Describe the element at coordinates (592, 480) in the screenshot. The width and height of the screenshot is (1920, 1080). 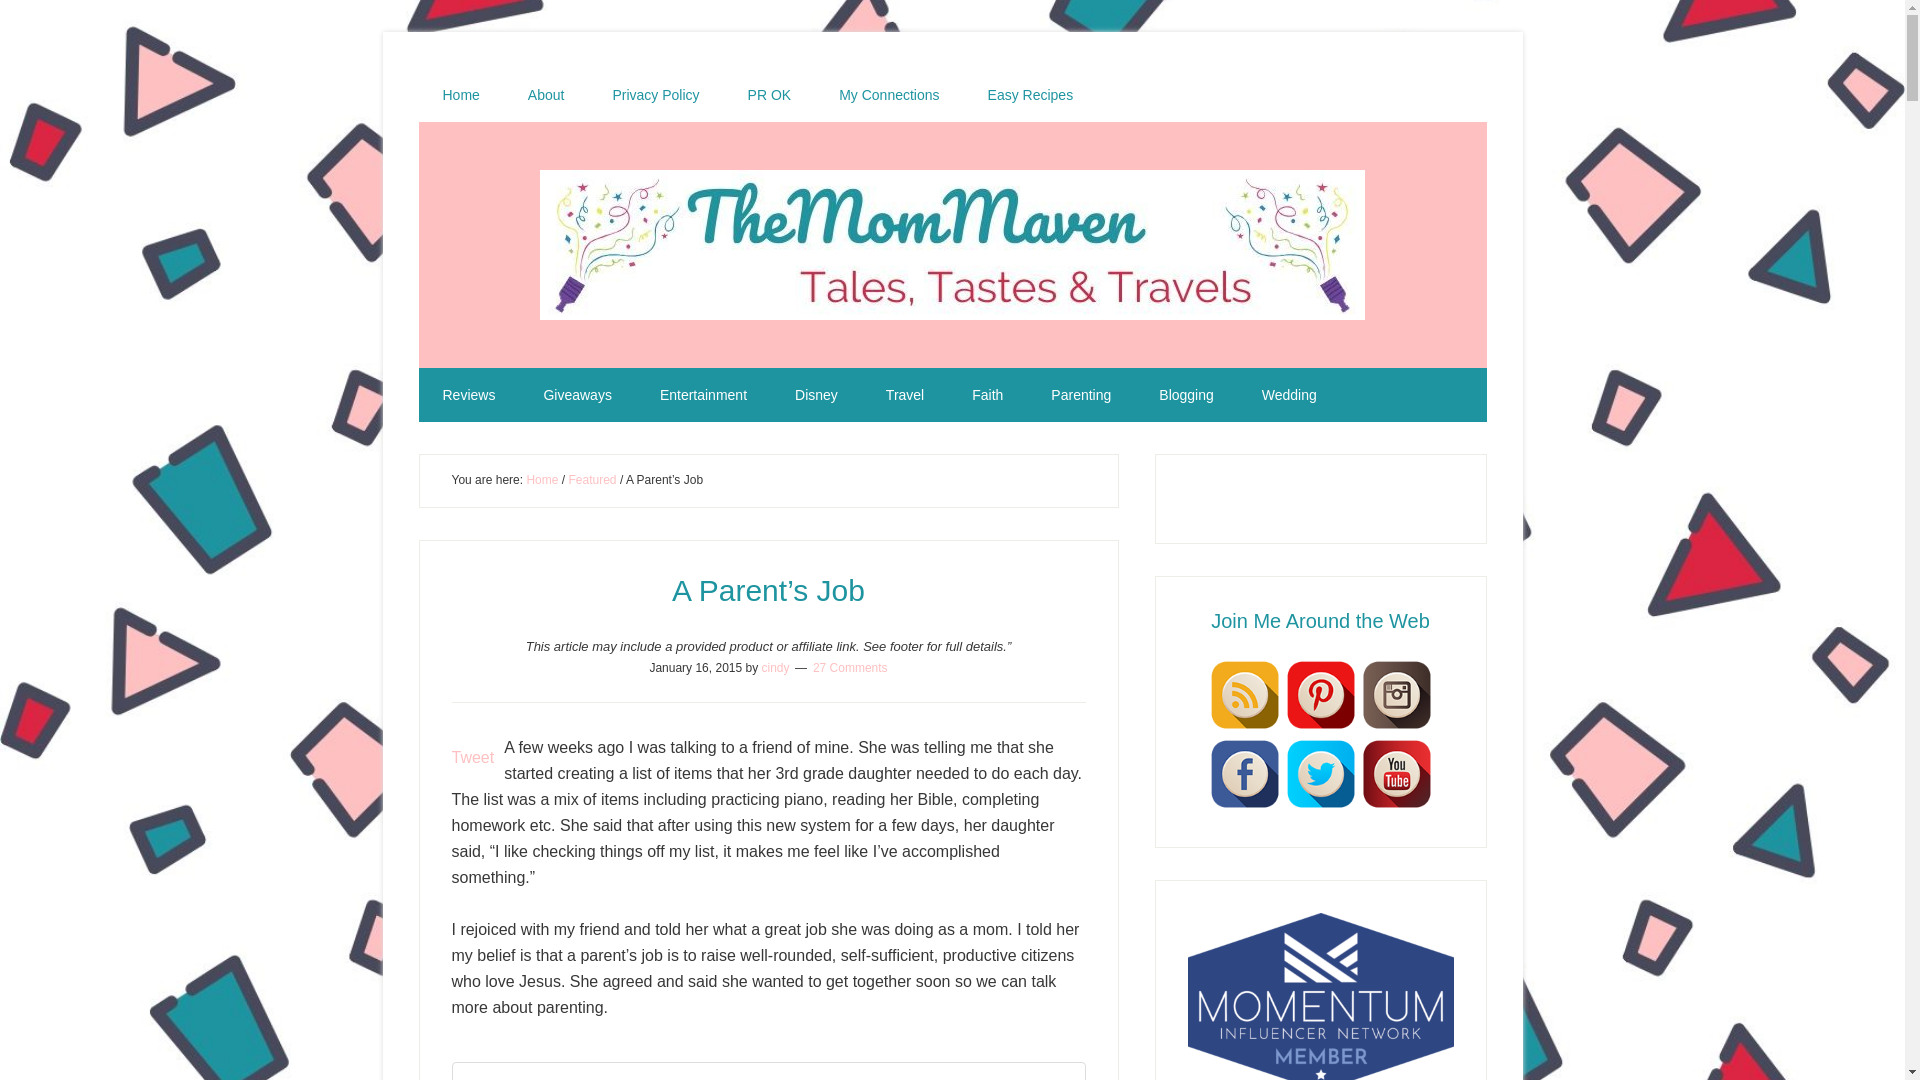
I see `Featured` at that location.